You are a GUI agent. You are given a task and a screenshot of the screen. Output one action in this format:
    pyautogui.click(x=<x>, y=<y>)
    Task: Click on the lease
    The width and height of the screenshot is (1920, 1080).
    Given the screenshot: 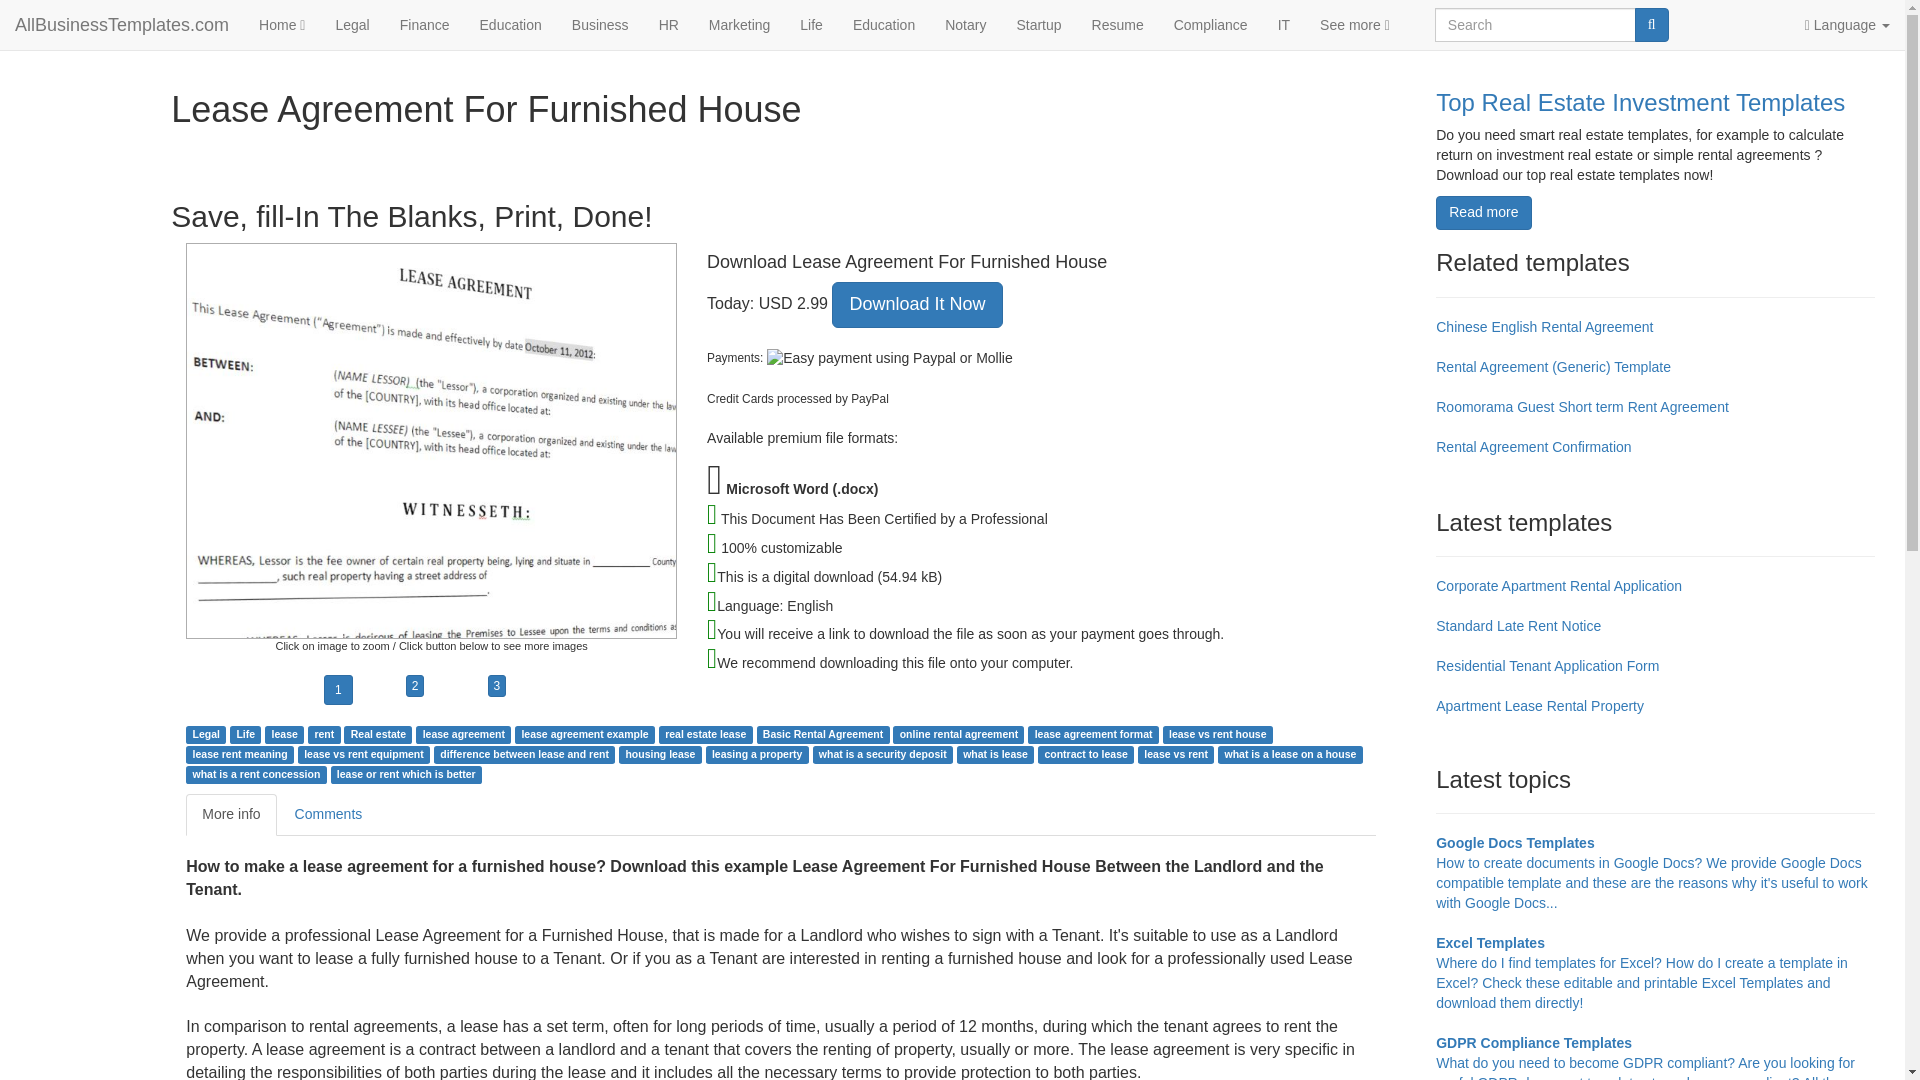 What is the action you would take?
    pyautogui.click(x=284, y=733)
    